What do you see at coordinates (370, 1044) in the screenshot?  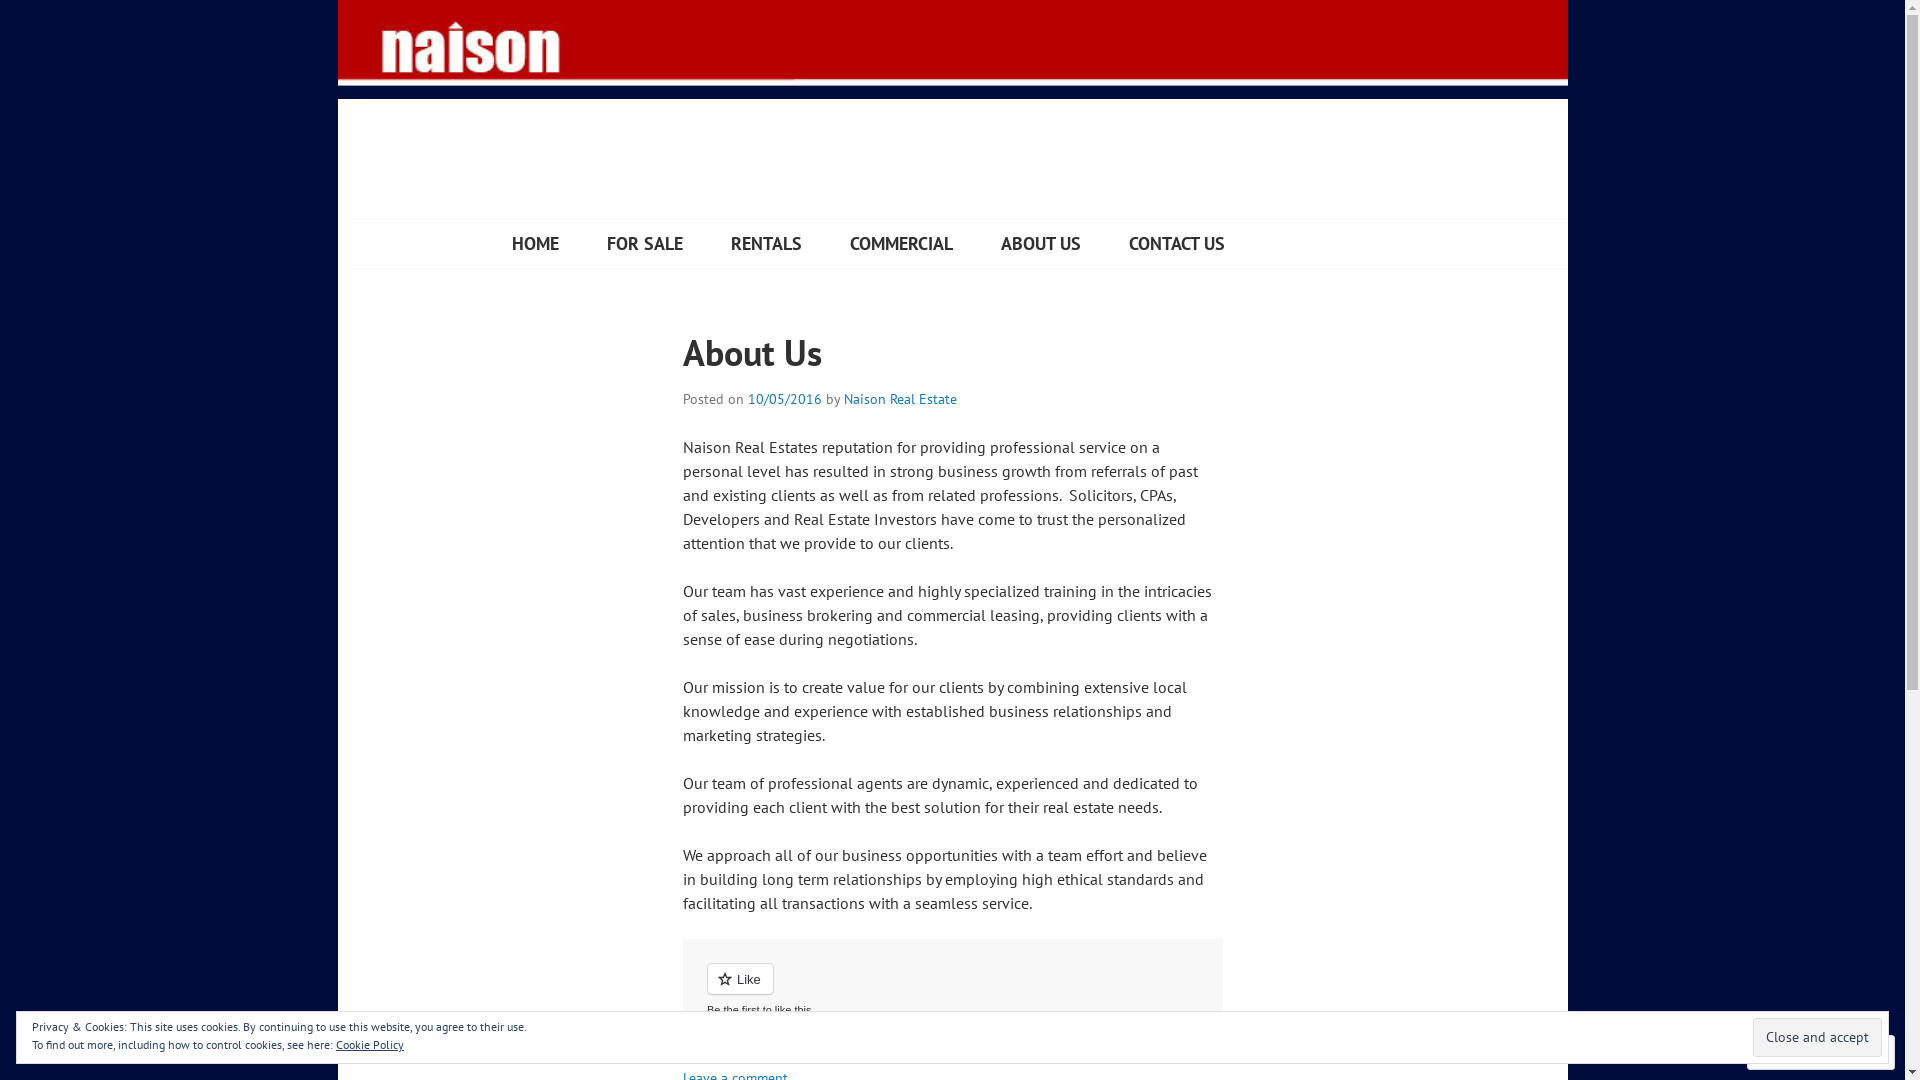 I see `Cookie Policy` at bounding box center [370, 1044].